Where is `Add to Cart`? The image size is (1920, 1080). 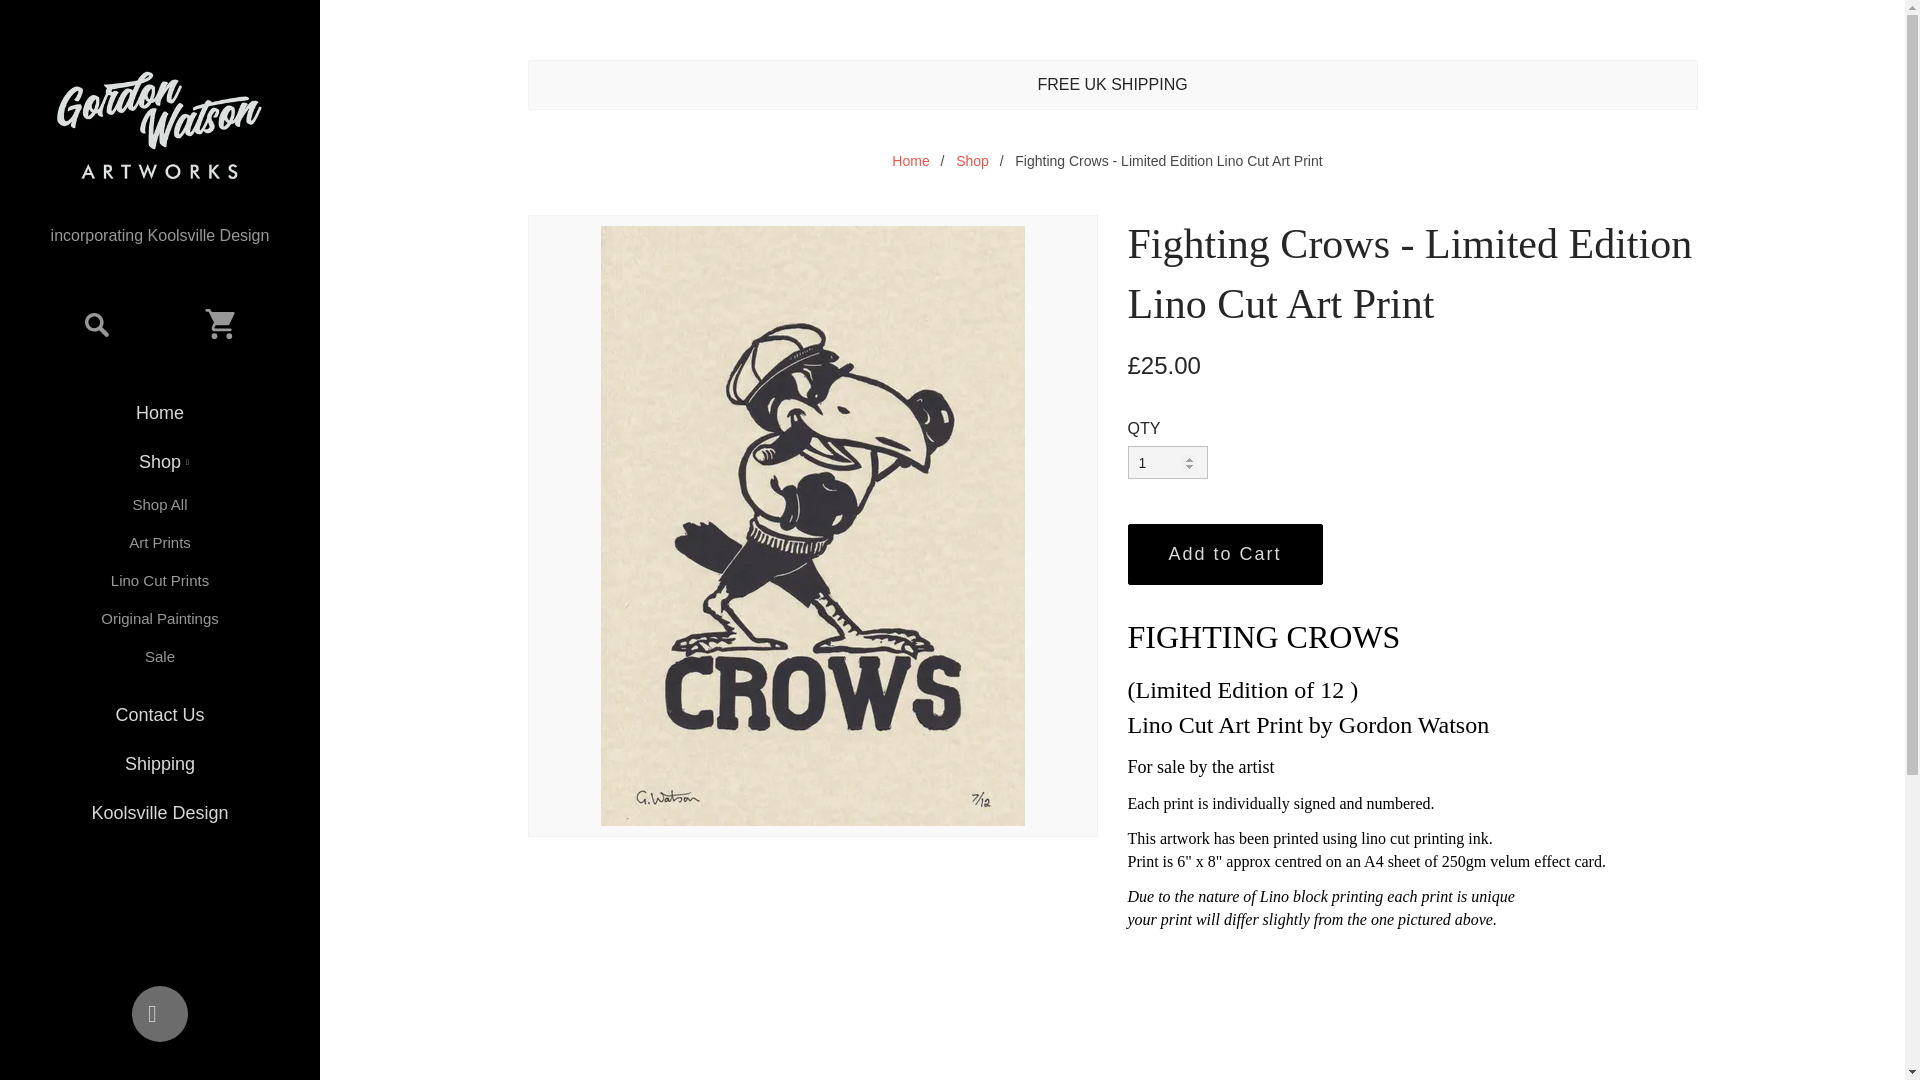 Add to Cart is located at coordinates (1225, 554).